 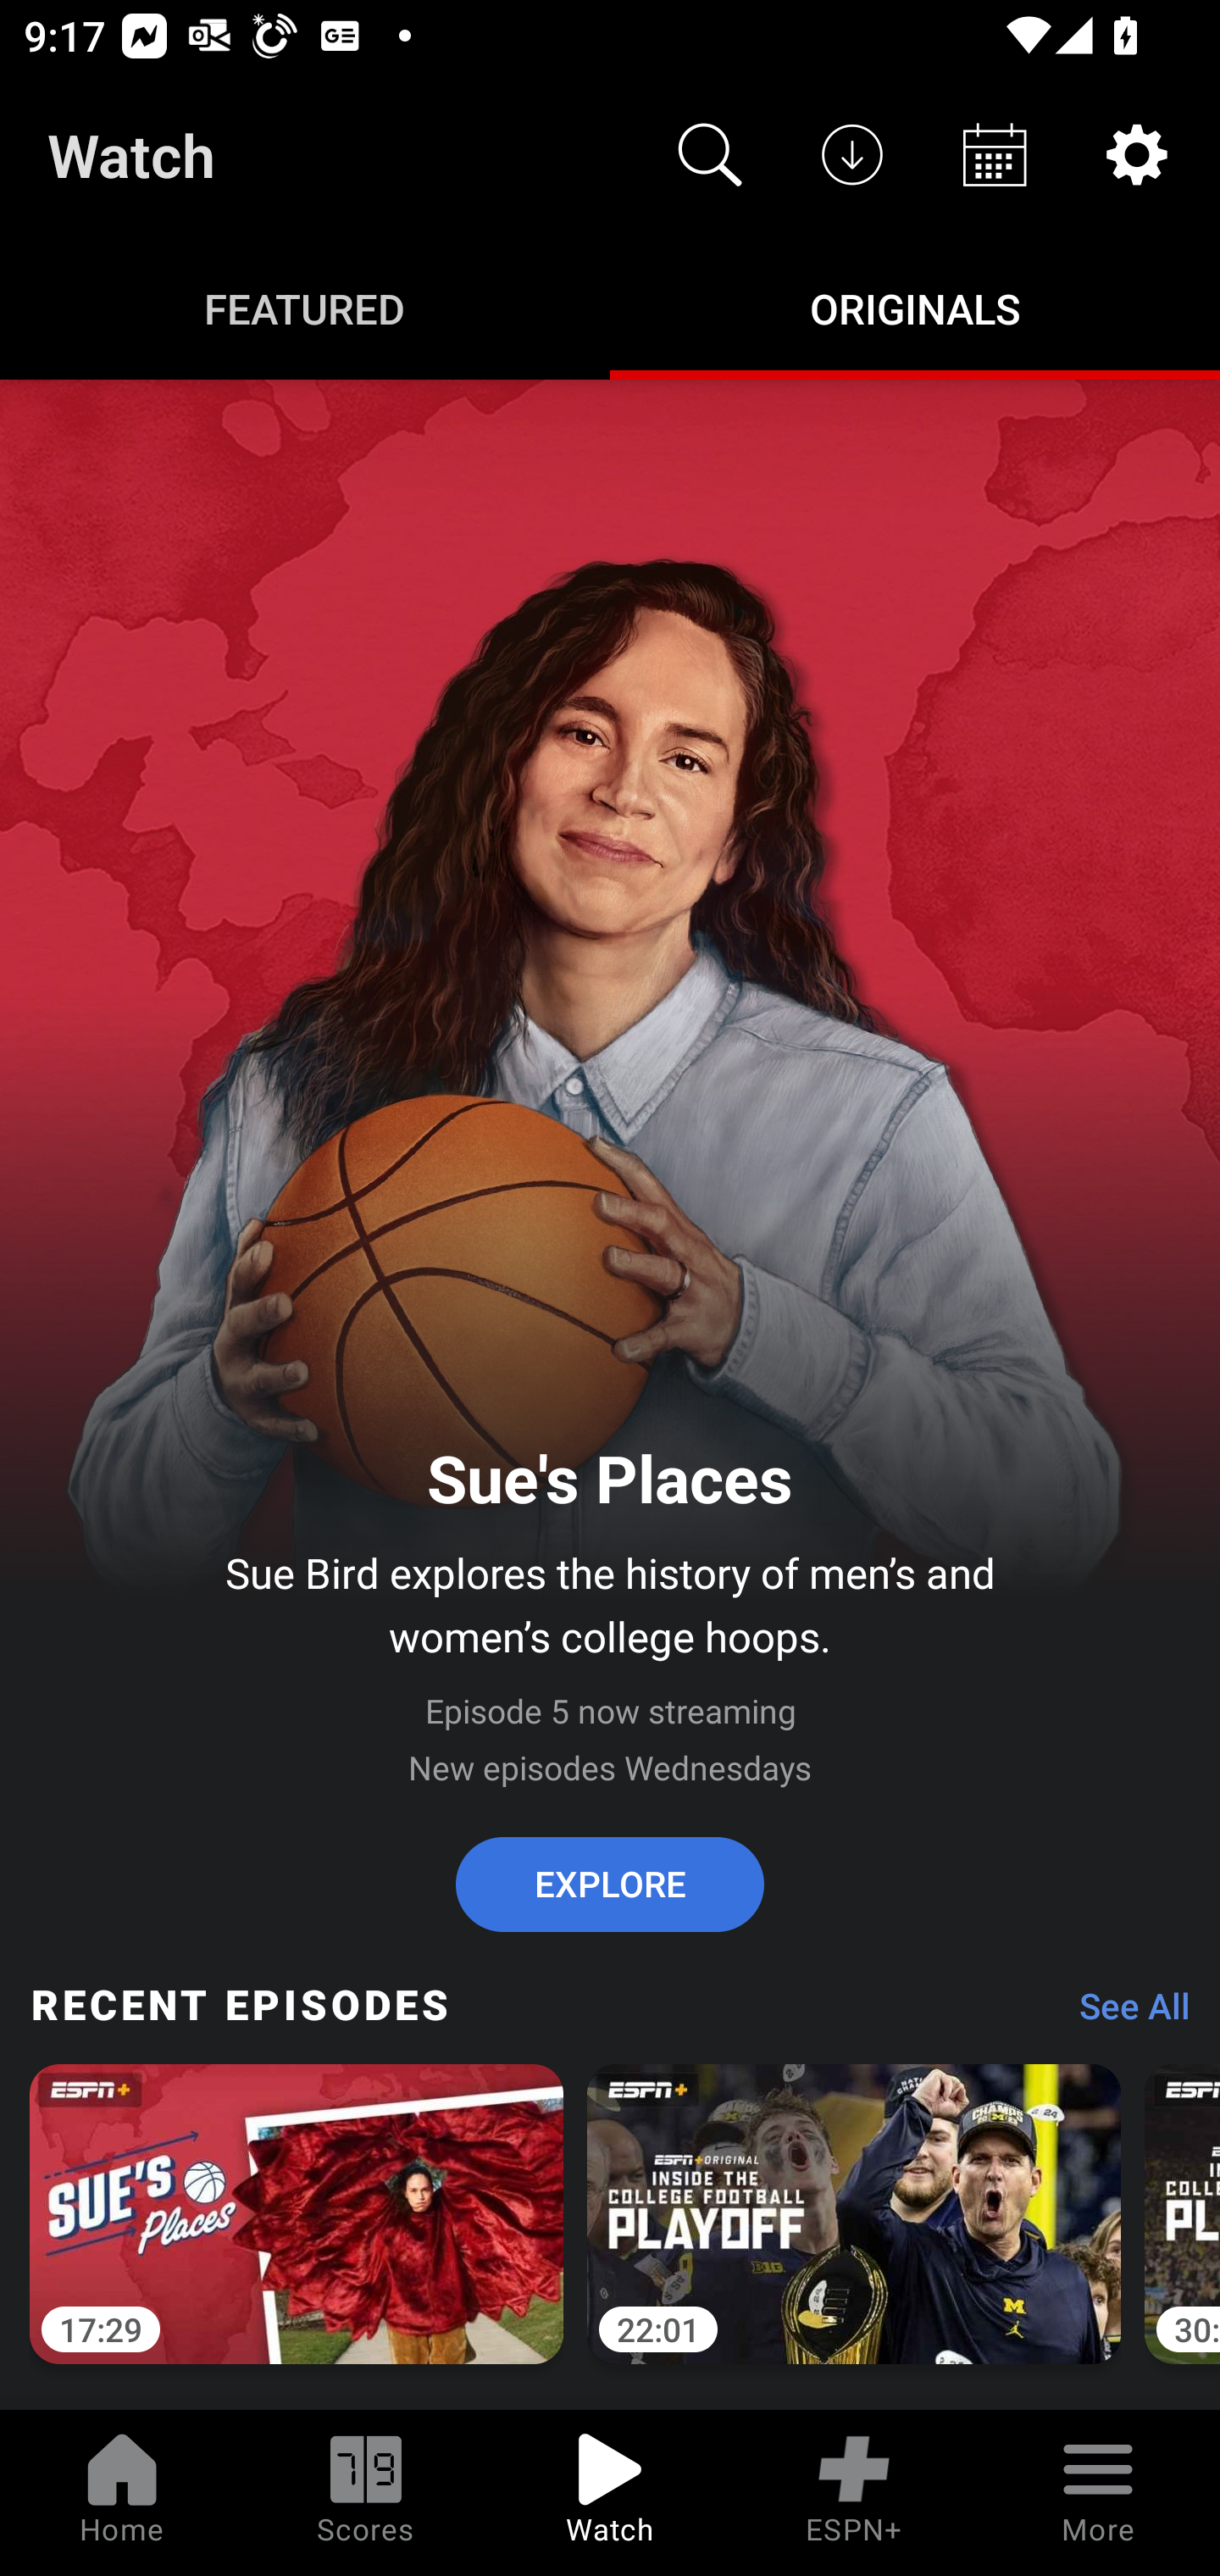 What do you see at coordinates (1123, 2013) in the screenshot?
I see `See All` at bounding box center [1123, 2013].